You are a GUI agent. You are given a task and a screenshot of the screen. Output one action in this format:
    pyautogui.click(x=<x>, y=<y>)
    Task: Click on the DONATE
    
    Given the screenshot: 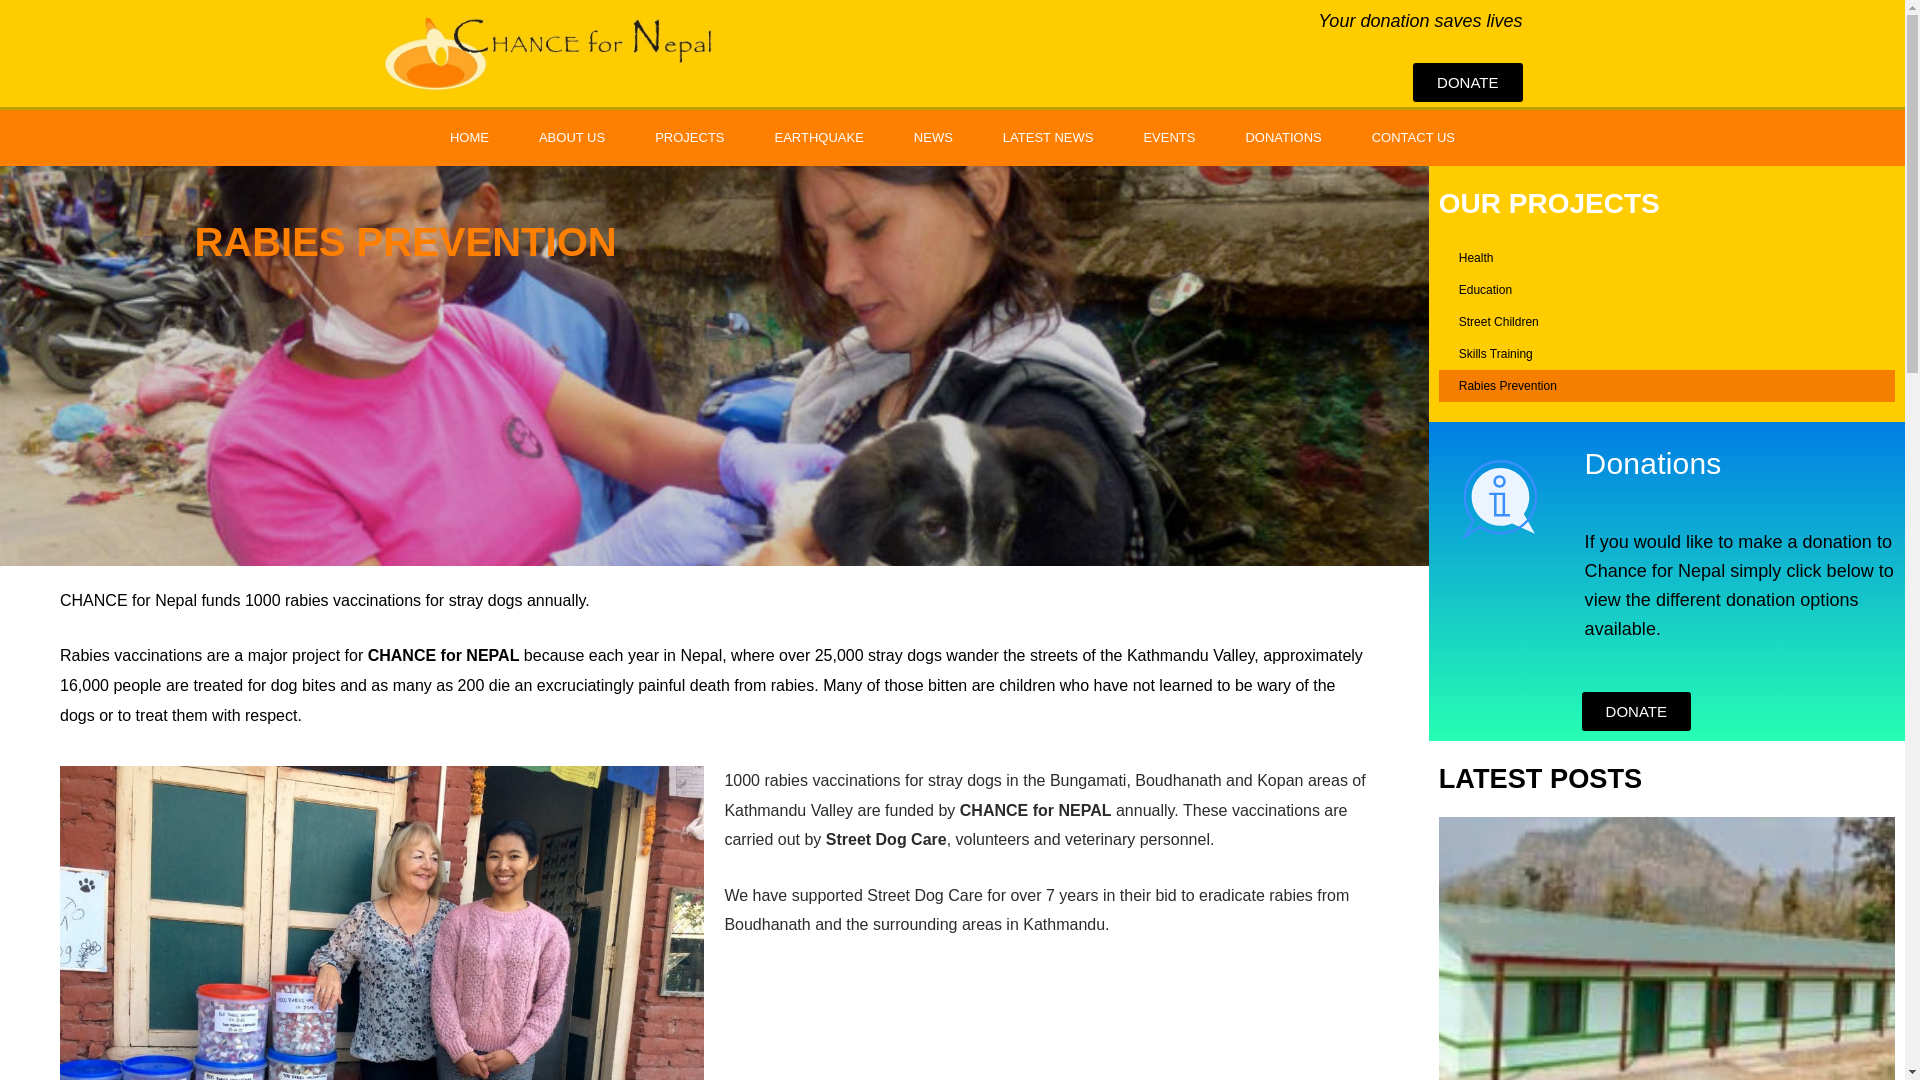 What is the action you would take?
    pyautogui.click(x=1468, y=82)
    